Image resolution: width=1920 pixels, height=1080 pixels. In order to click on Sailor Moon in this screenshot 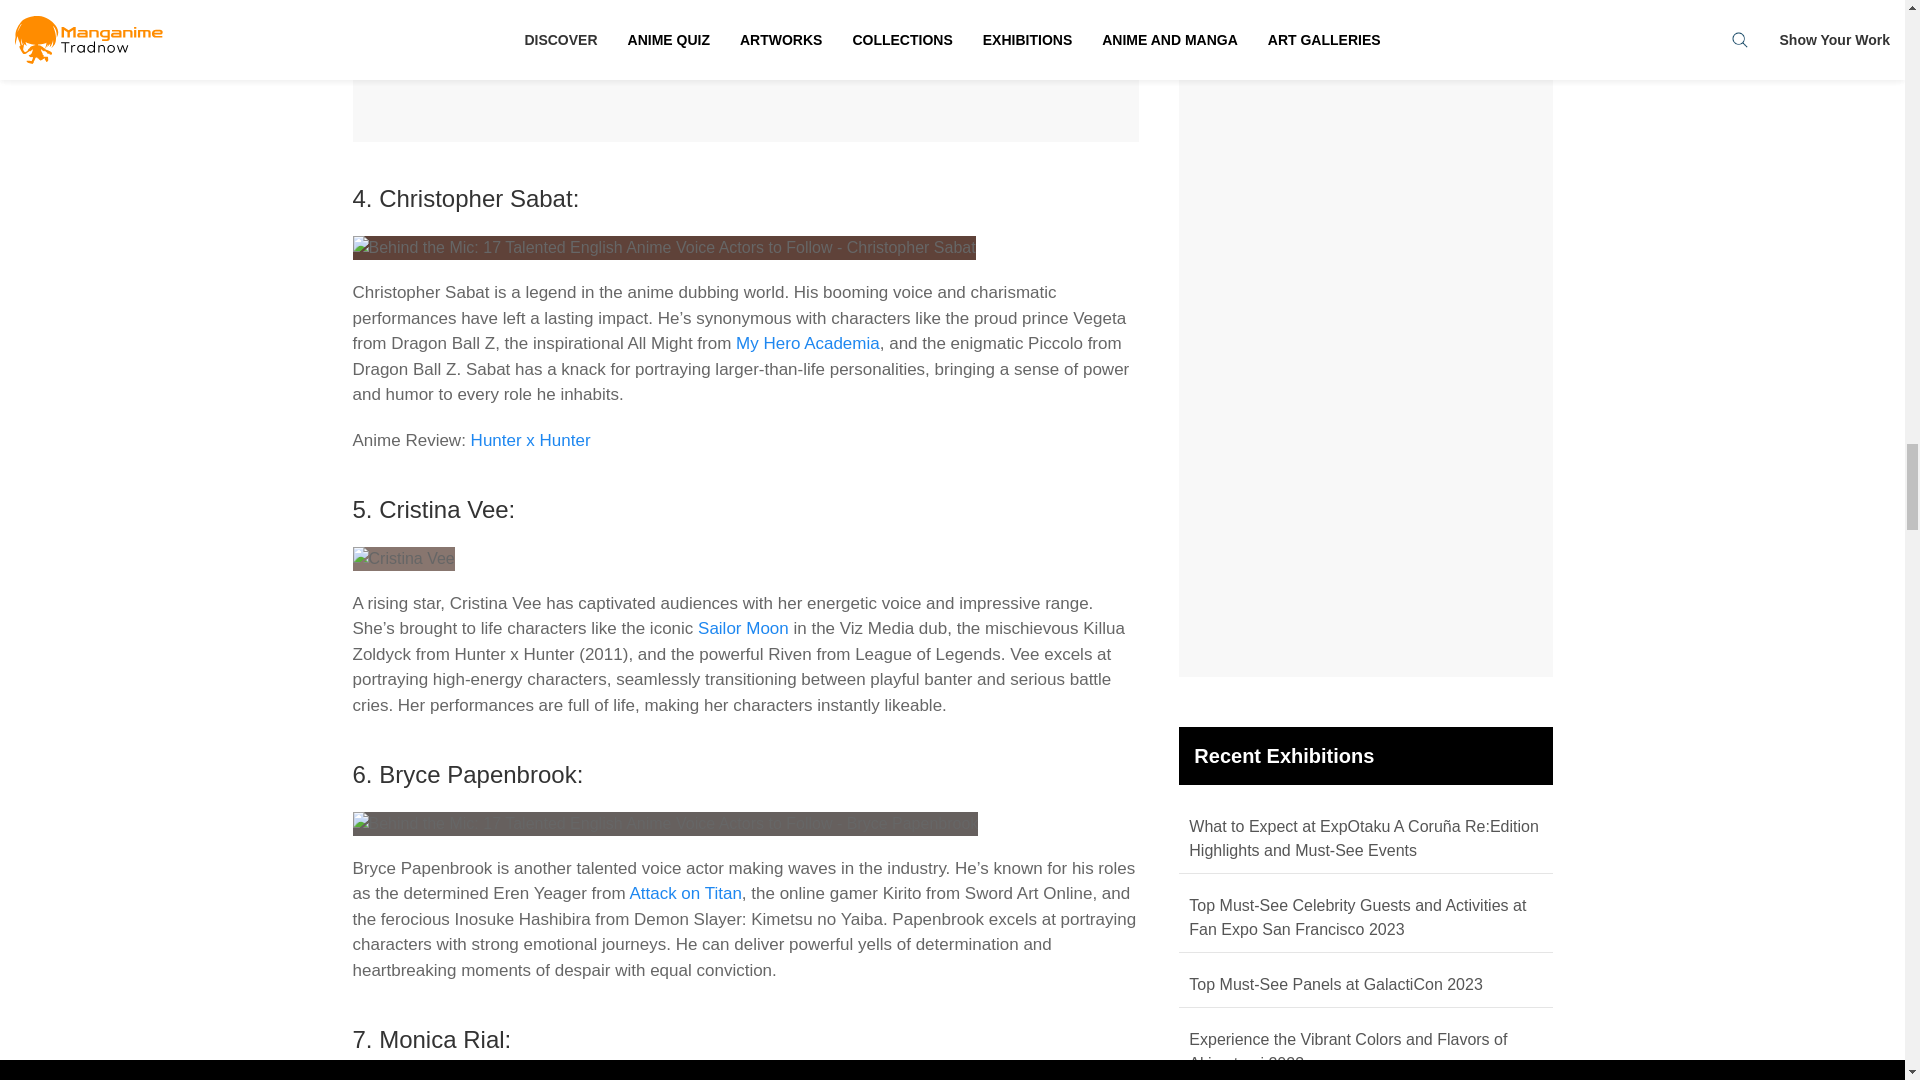, I will do `click(744, 628)`.